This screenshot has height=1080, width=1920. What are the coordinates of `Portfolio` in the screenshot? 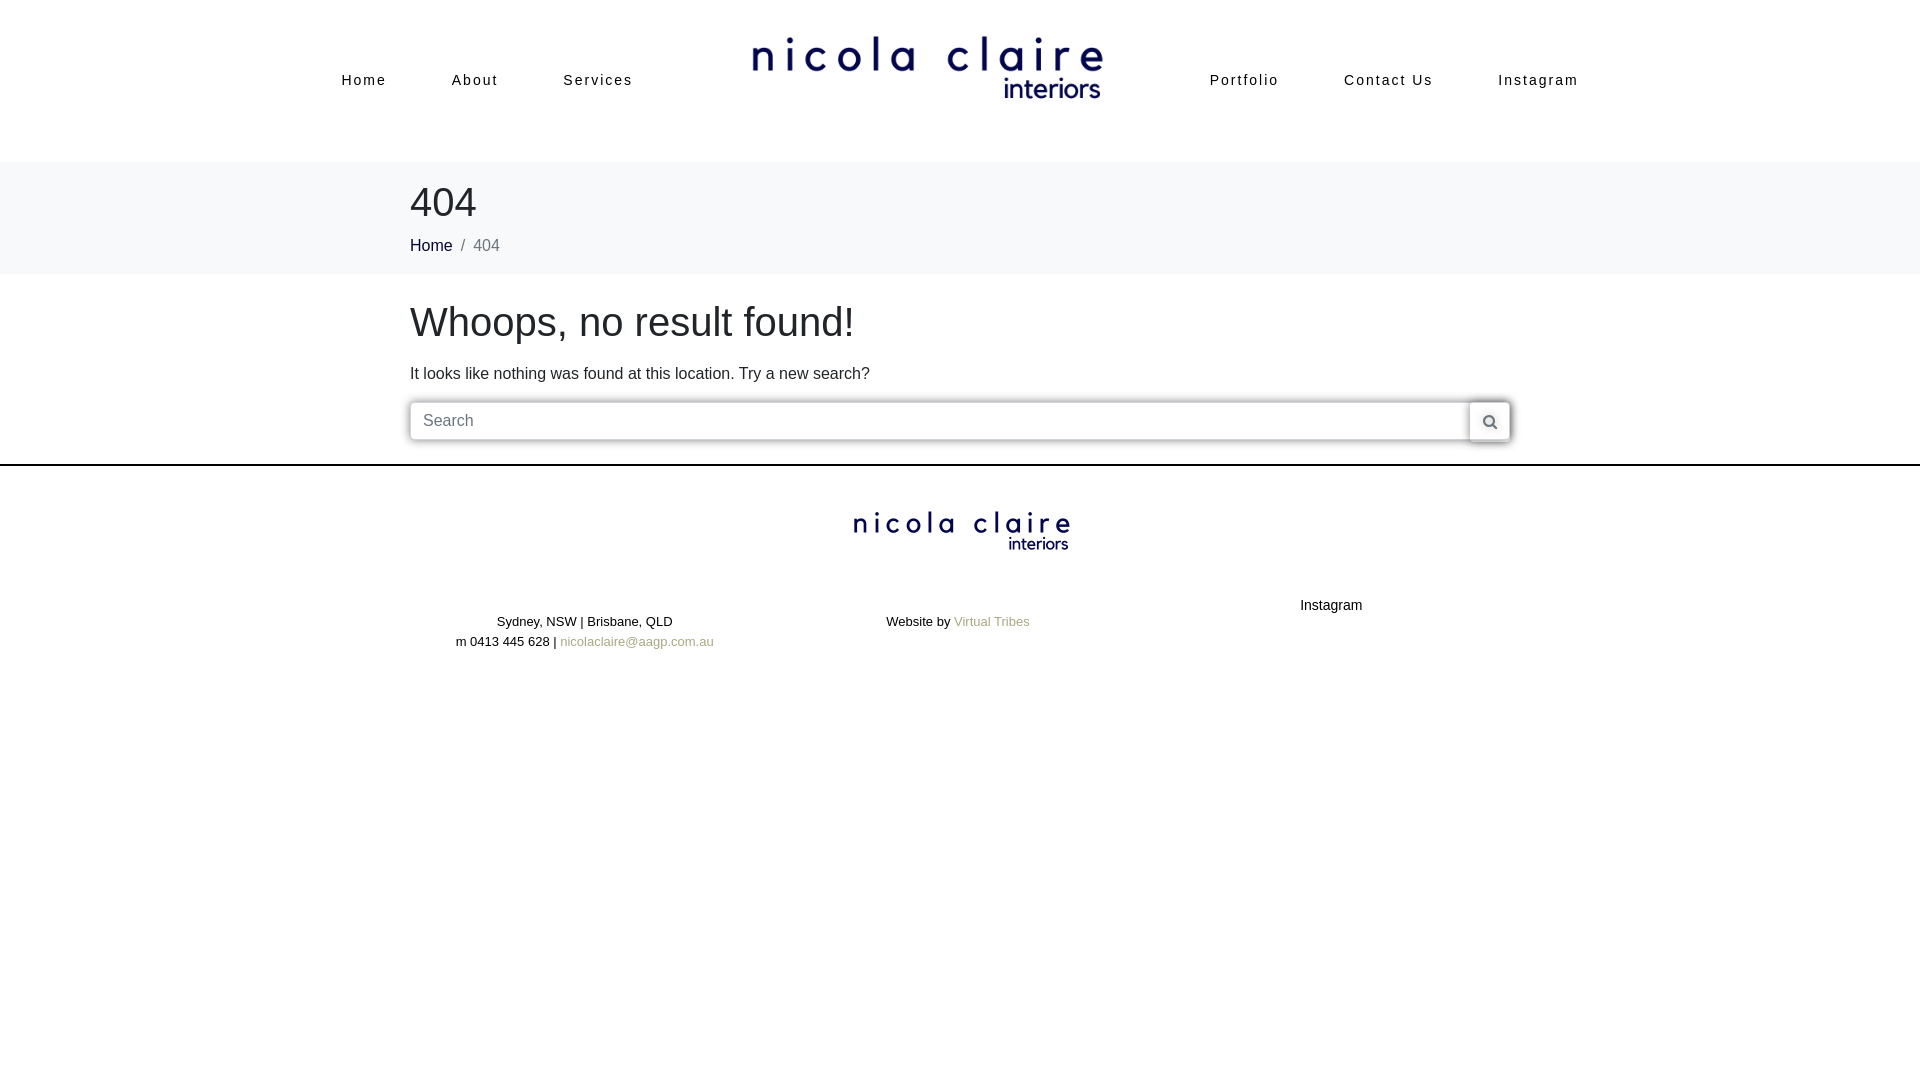 It's located at (1244, 81).